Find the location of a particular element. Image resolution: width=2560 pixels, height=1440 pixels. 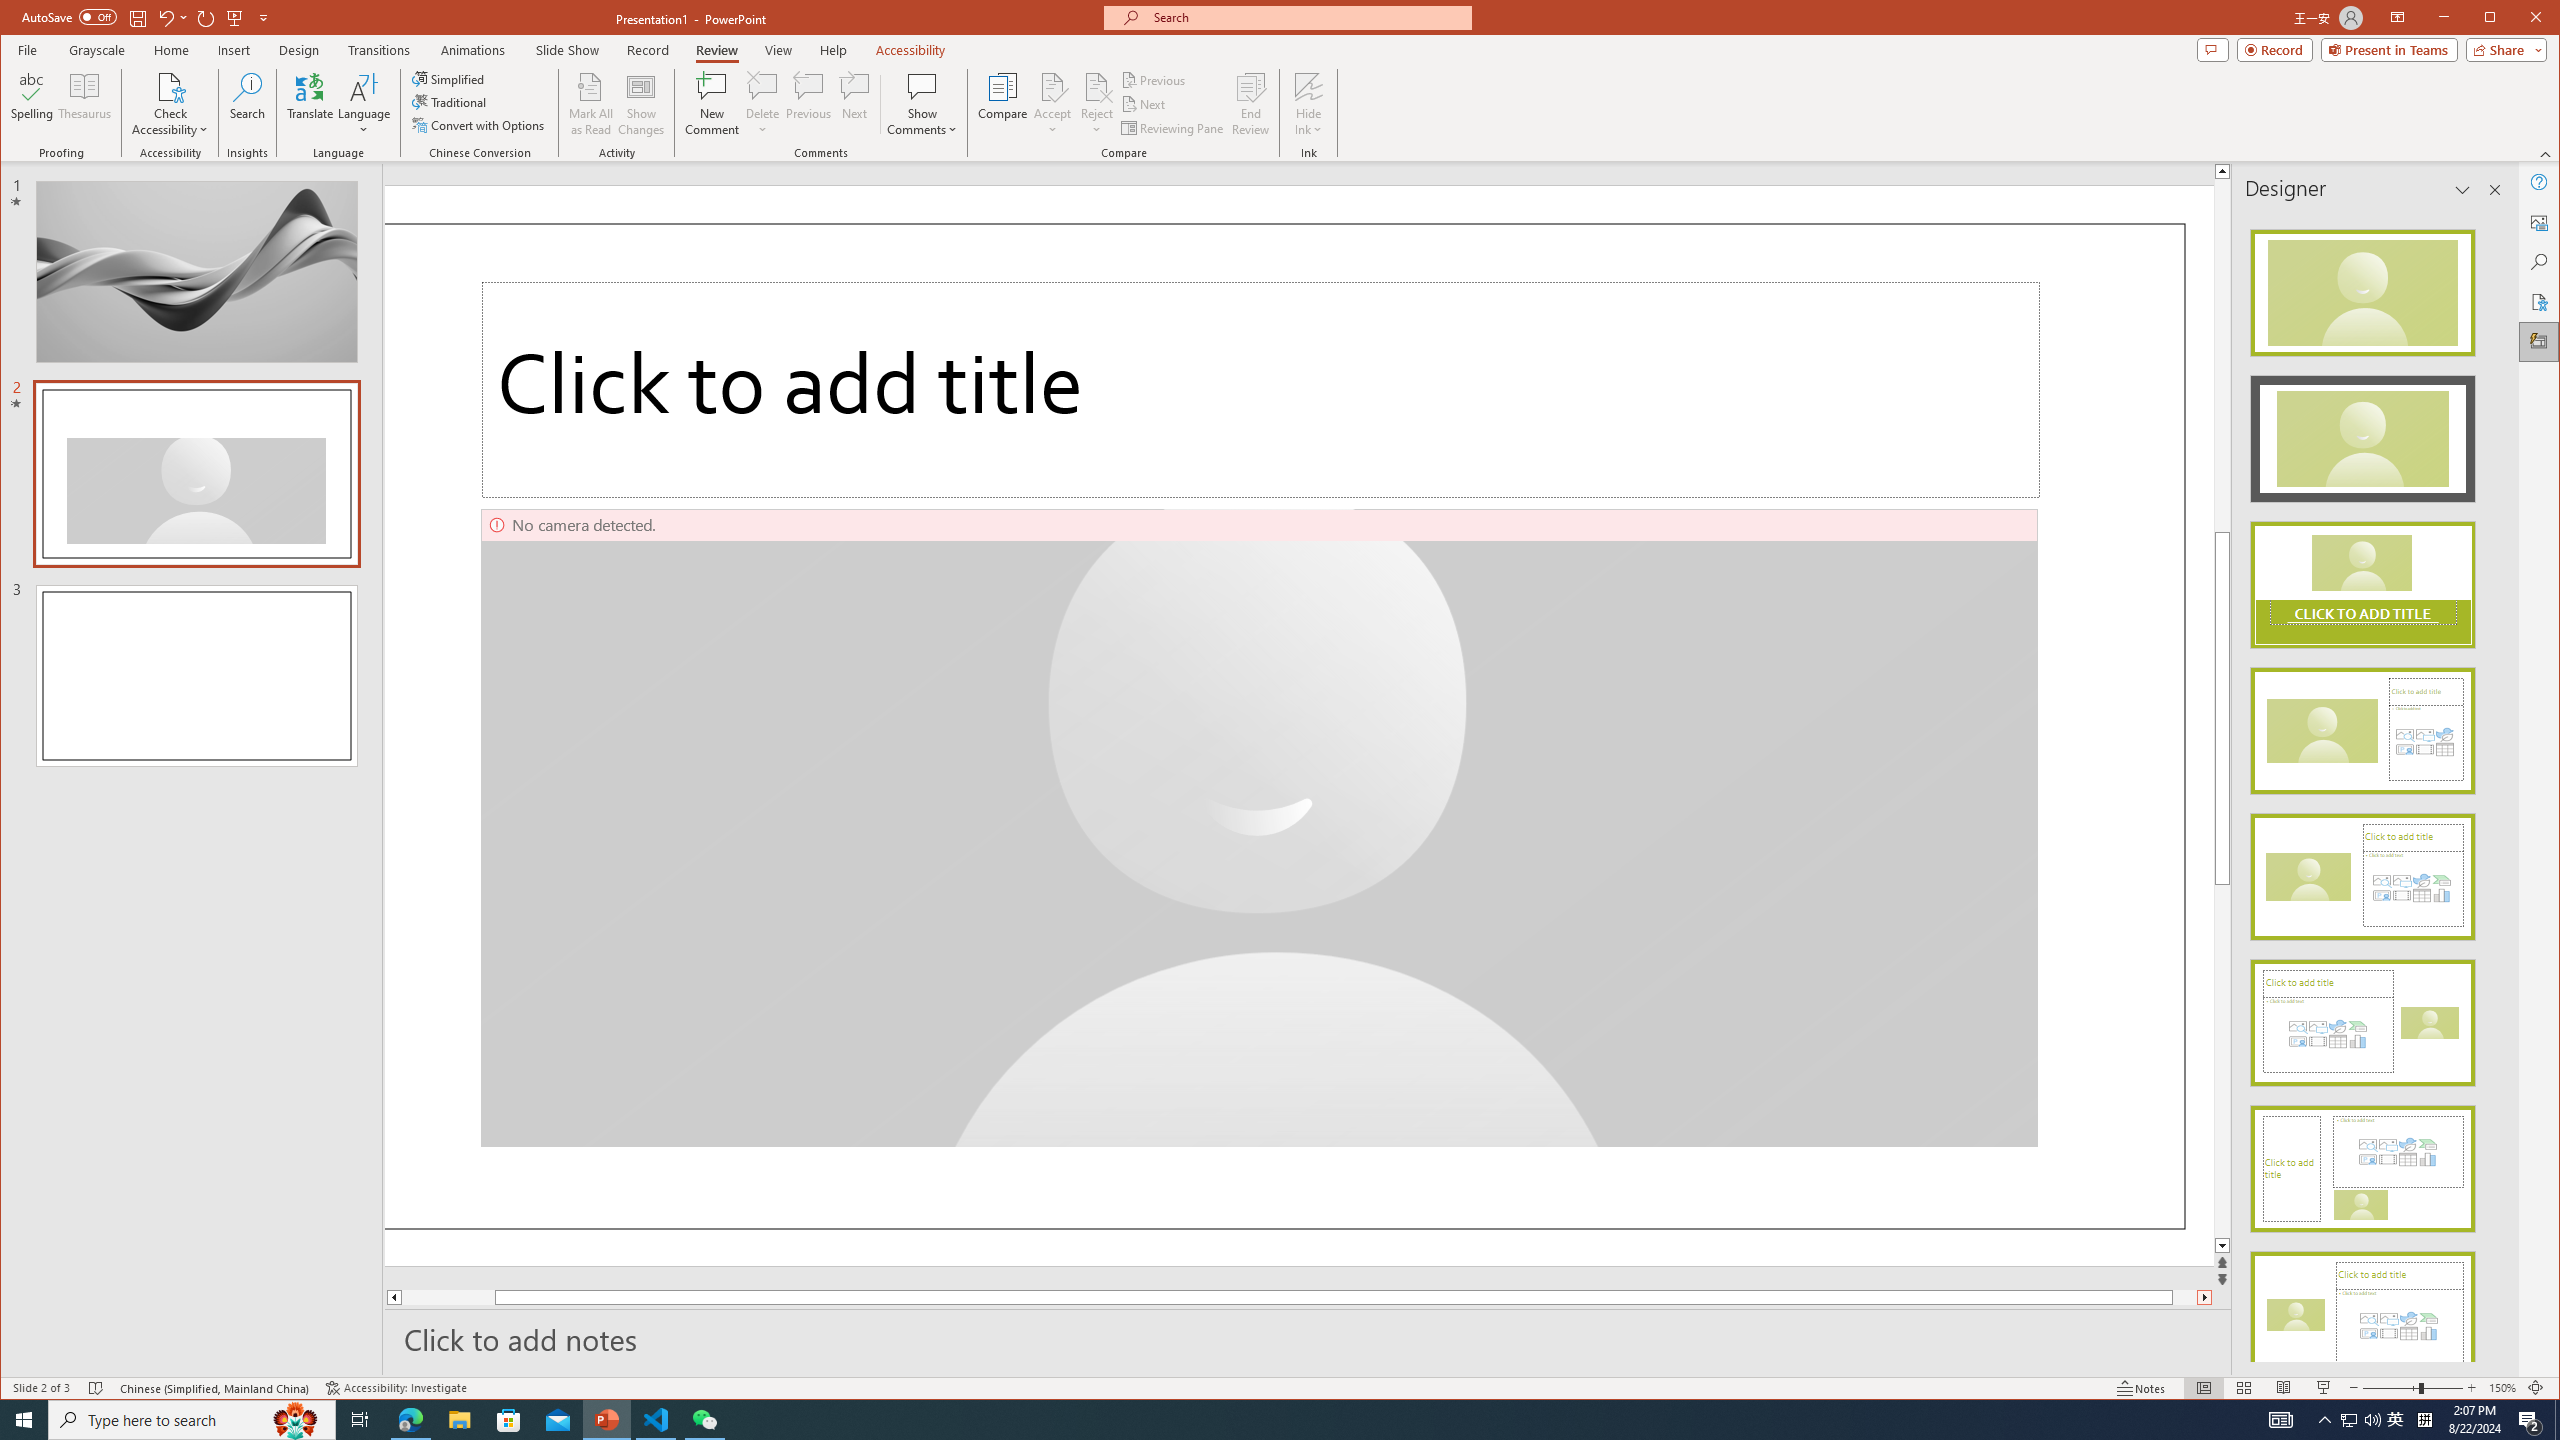

Show Changes is located at coordinates (642, 104).